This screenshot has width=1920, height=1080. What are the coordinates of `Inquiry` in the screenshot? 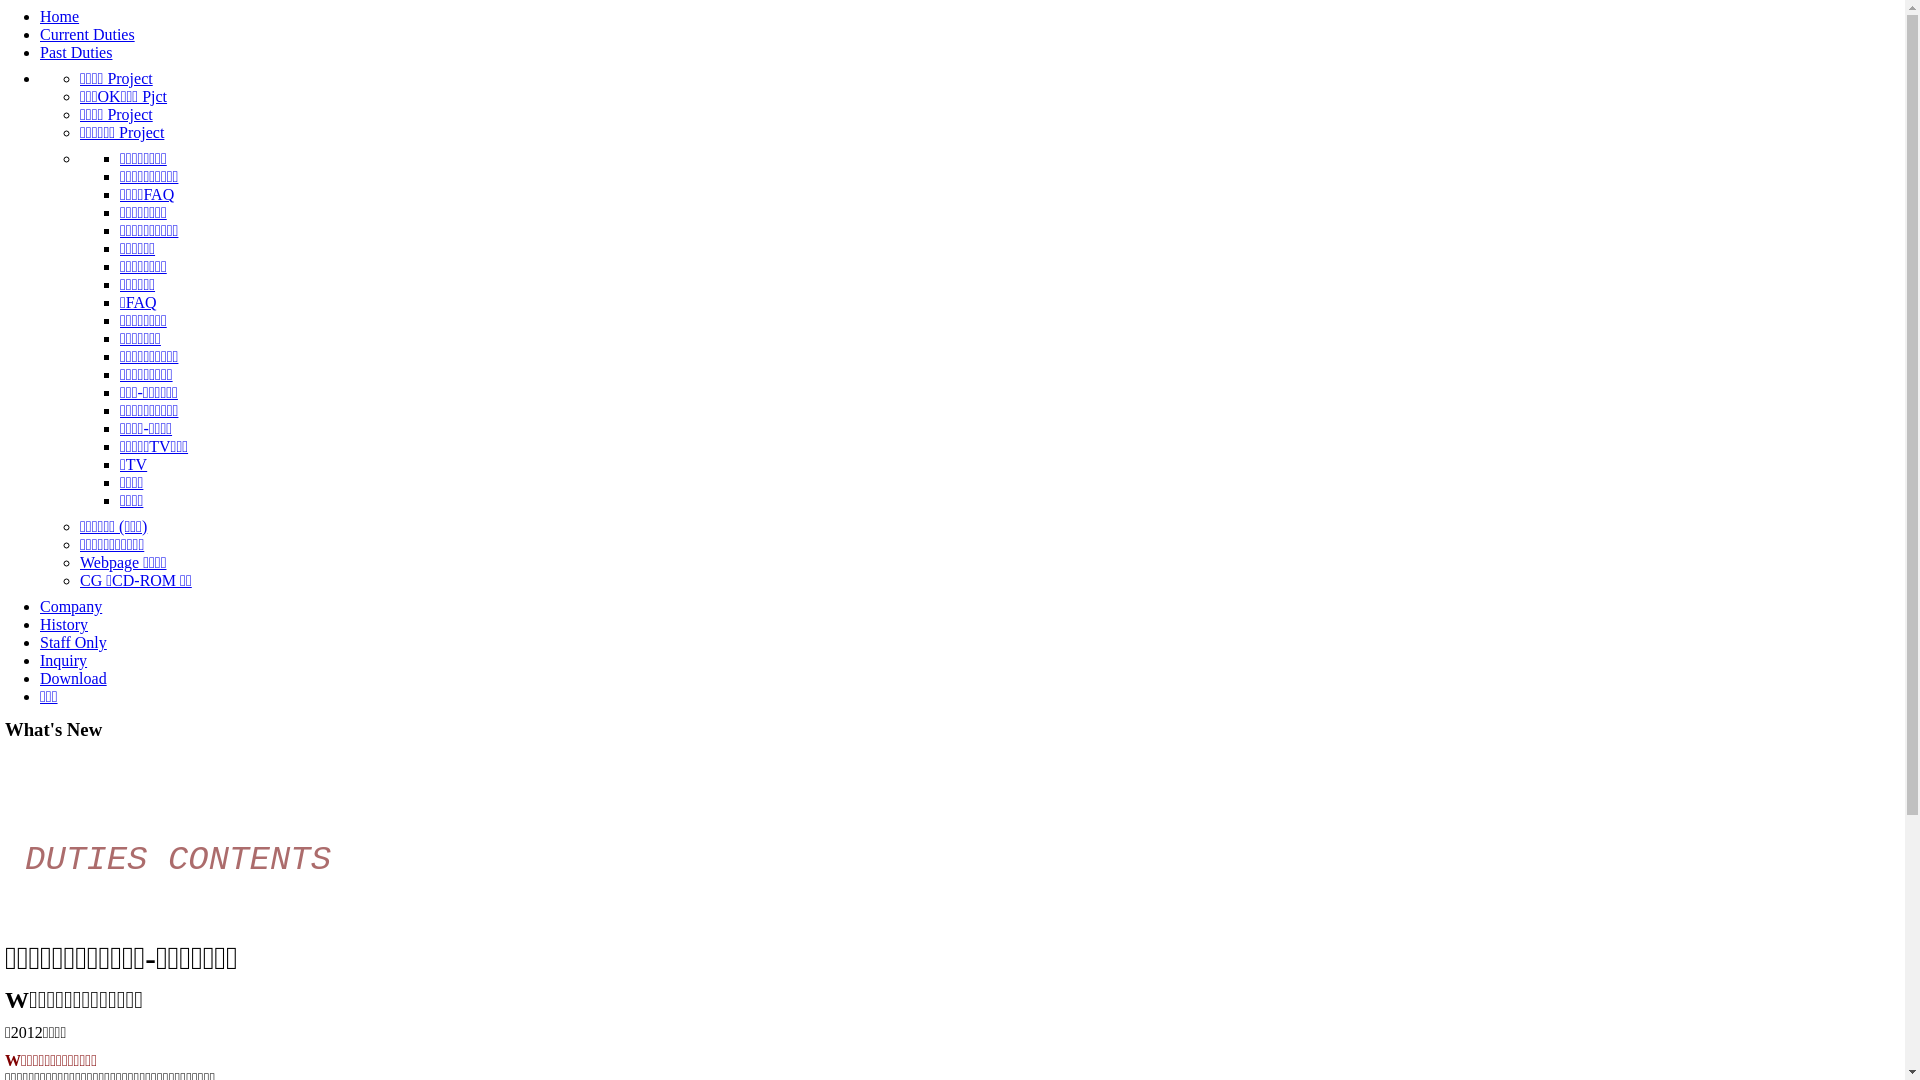 It's located at (64, 660).